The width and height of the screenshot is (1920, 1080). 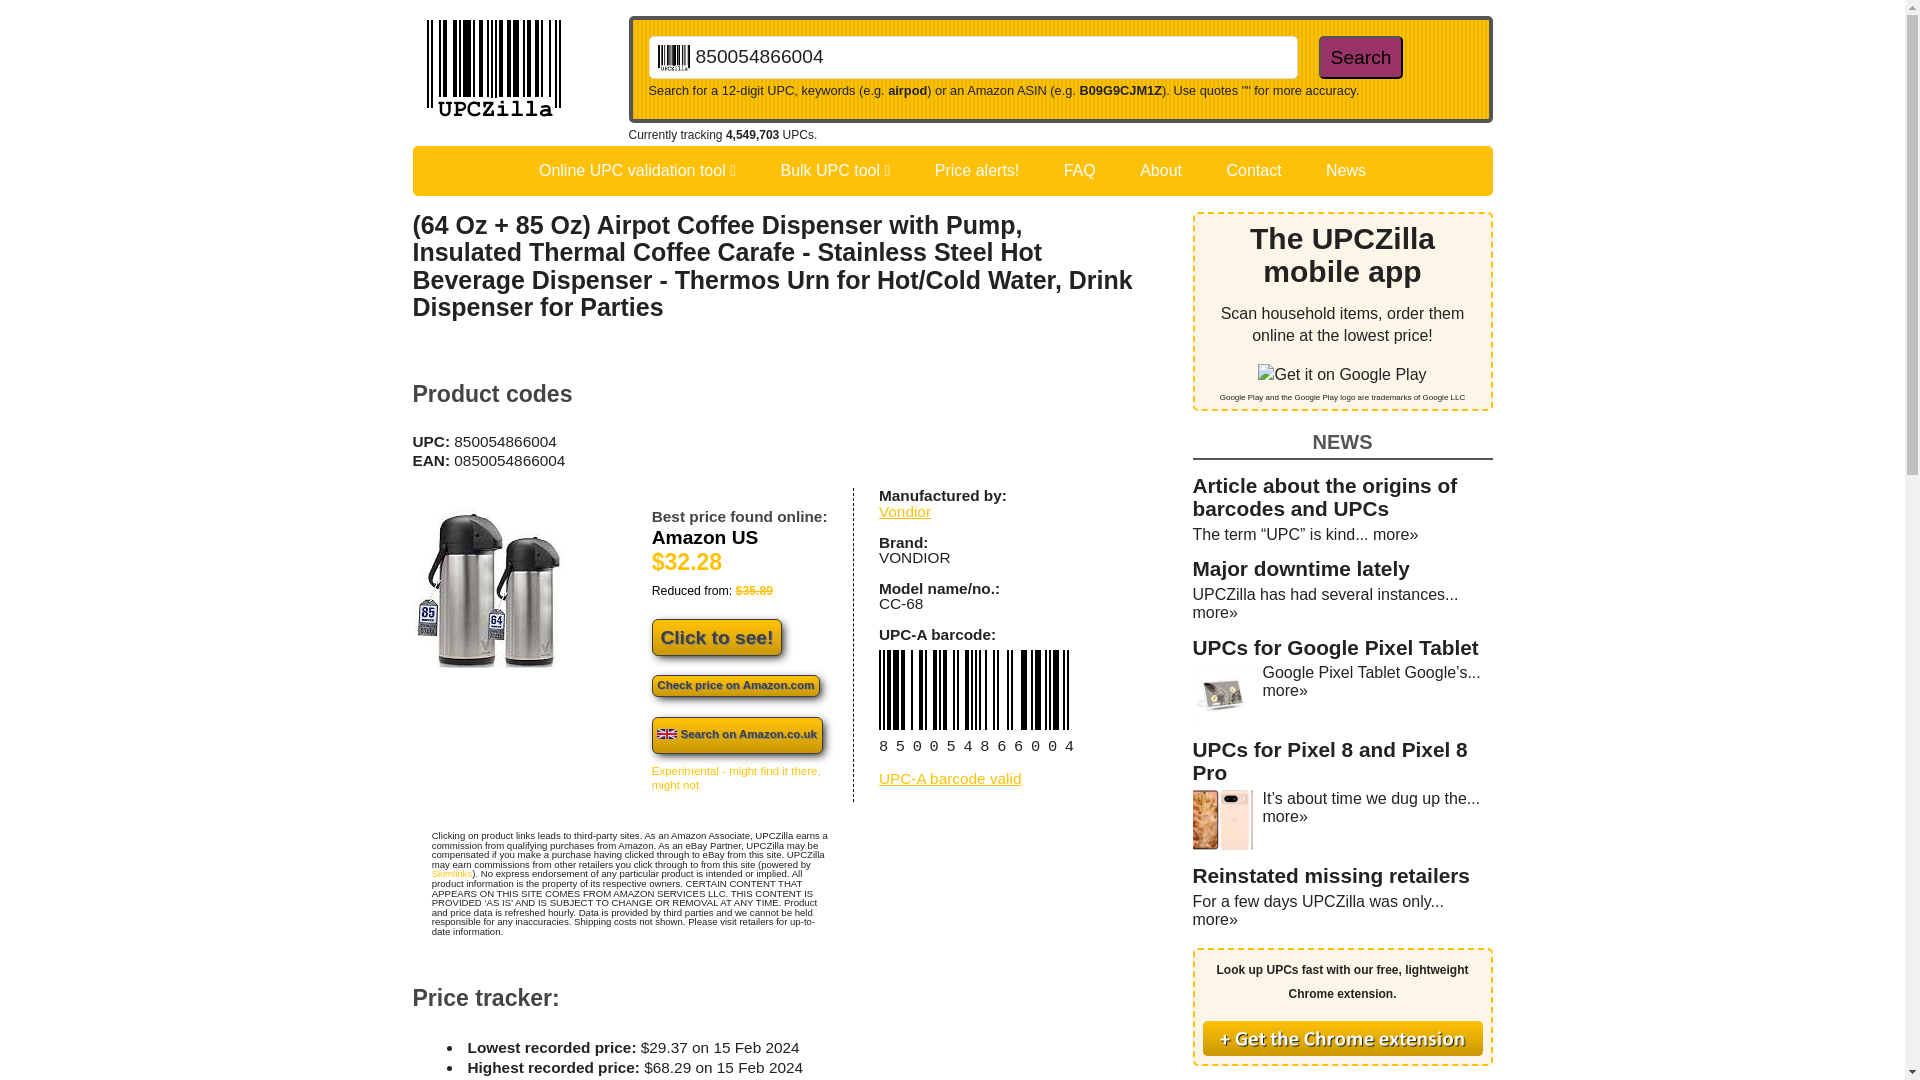 I want to click on Reinstated missing retailers, so click(x=1330, y=875).